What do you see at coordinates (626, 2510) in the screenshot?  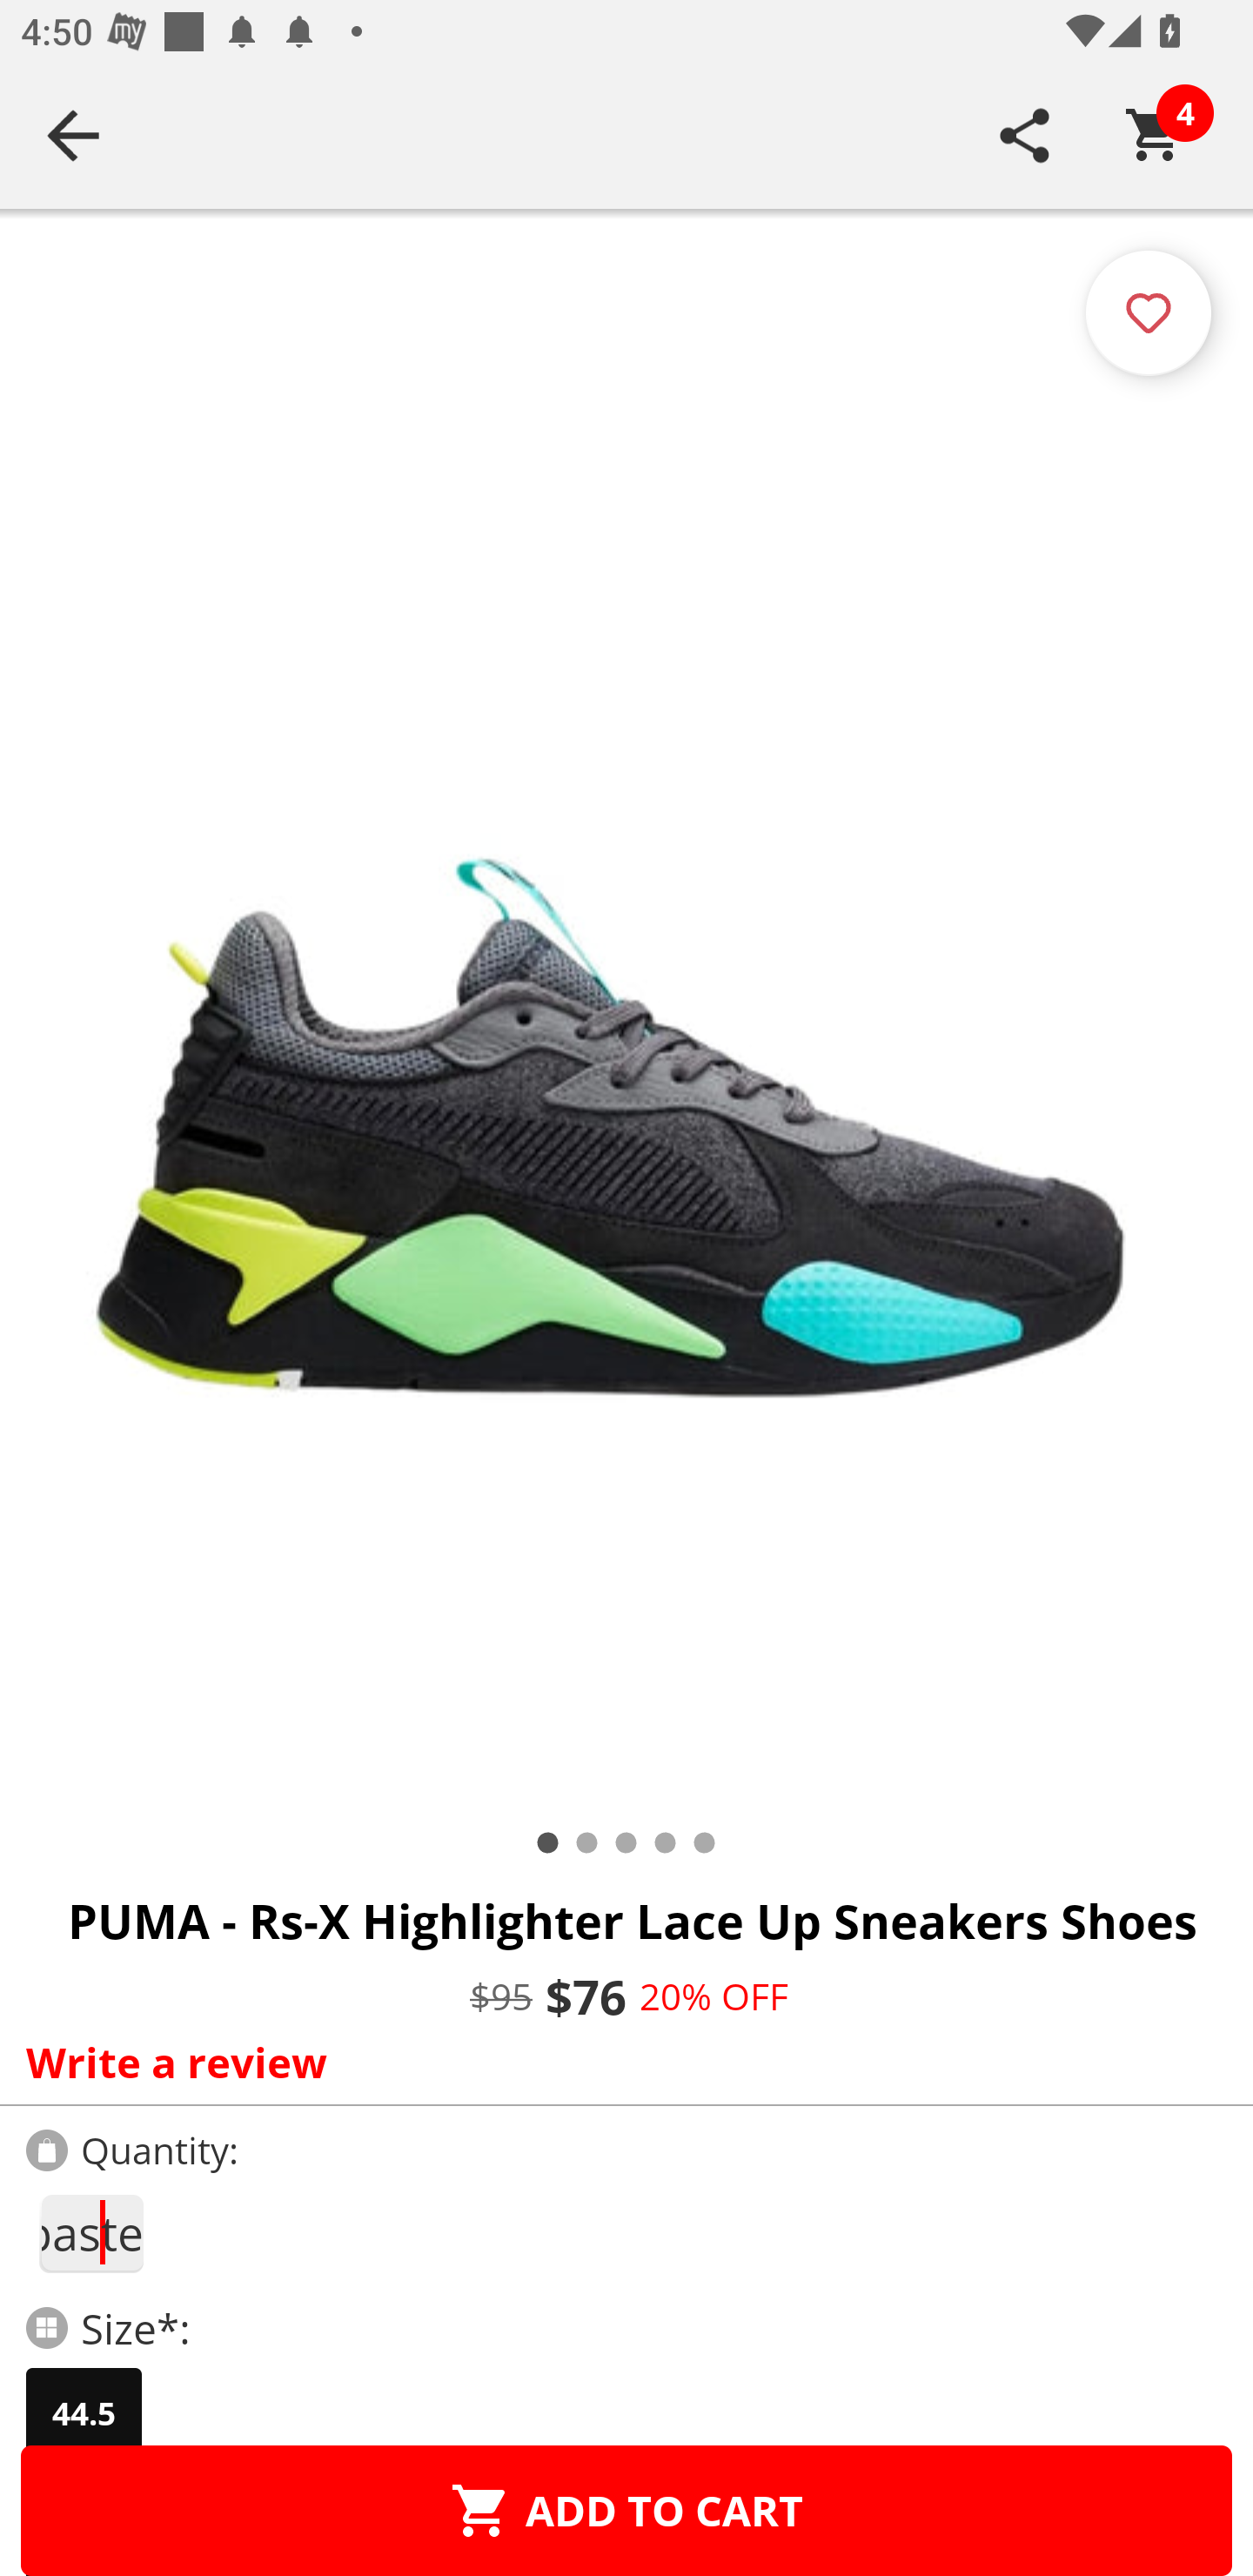 I see `ADD TO CART` at bounding box center [626, 2510].